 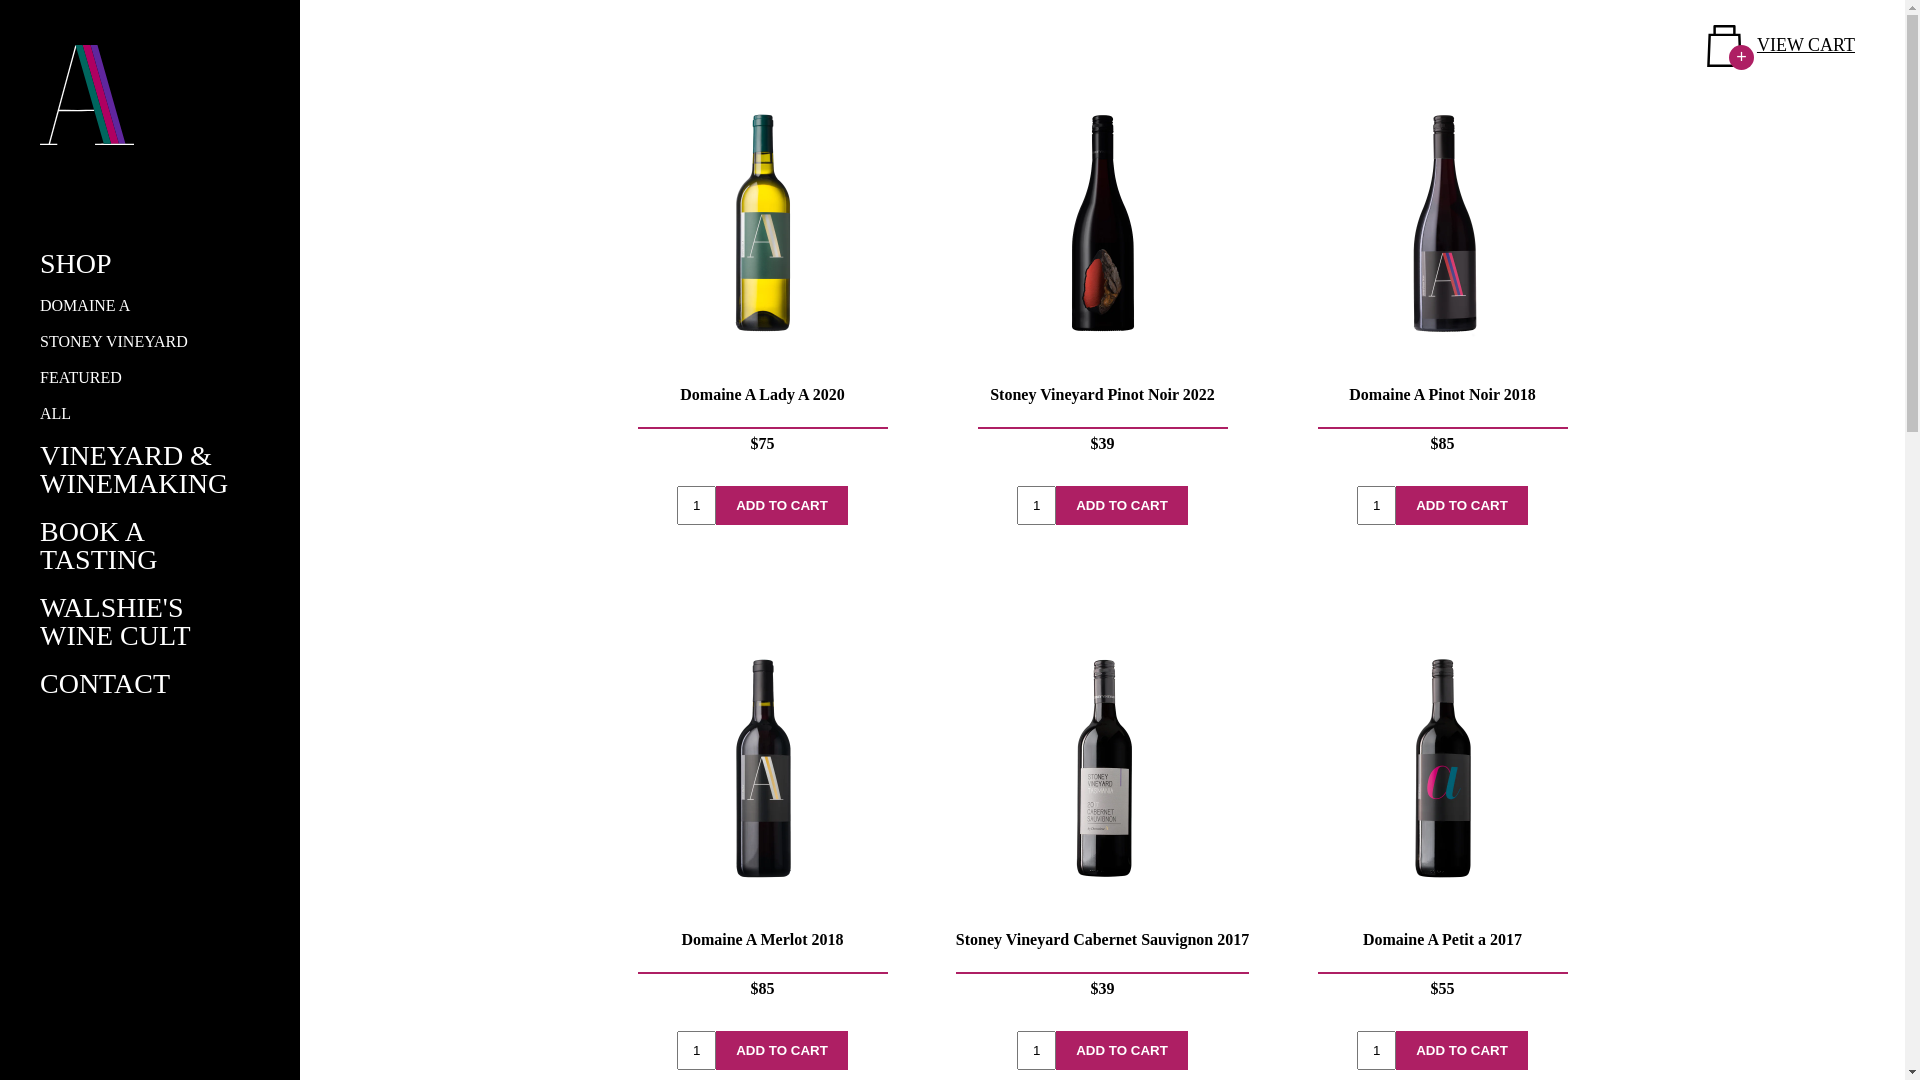 I want to click on ADD TO CART, so click(x=1462, y=1050).